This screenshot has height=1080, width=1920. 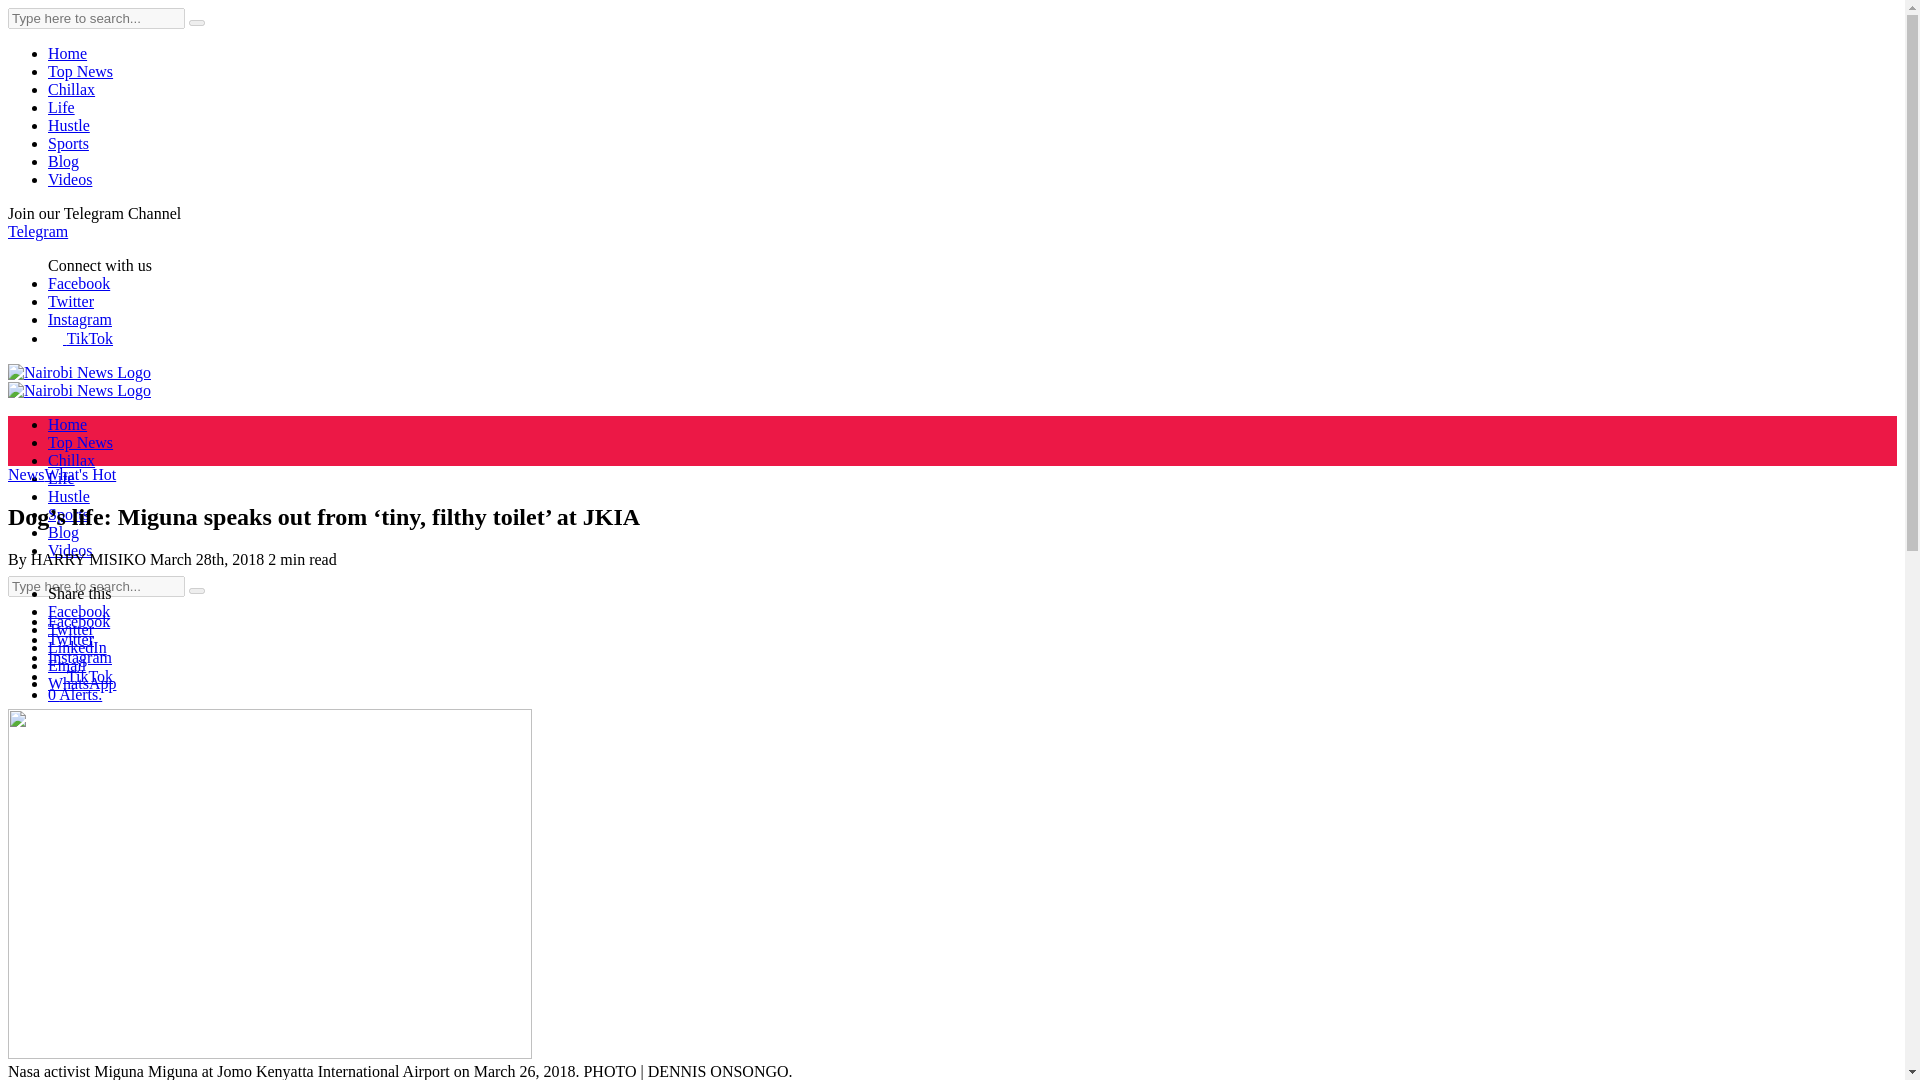 What do you see at coordinates (70, 550) in the screenshot?
I see `Videos` at bounding box center [70, 550].